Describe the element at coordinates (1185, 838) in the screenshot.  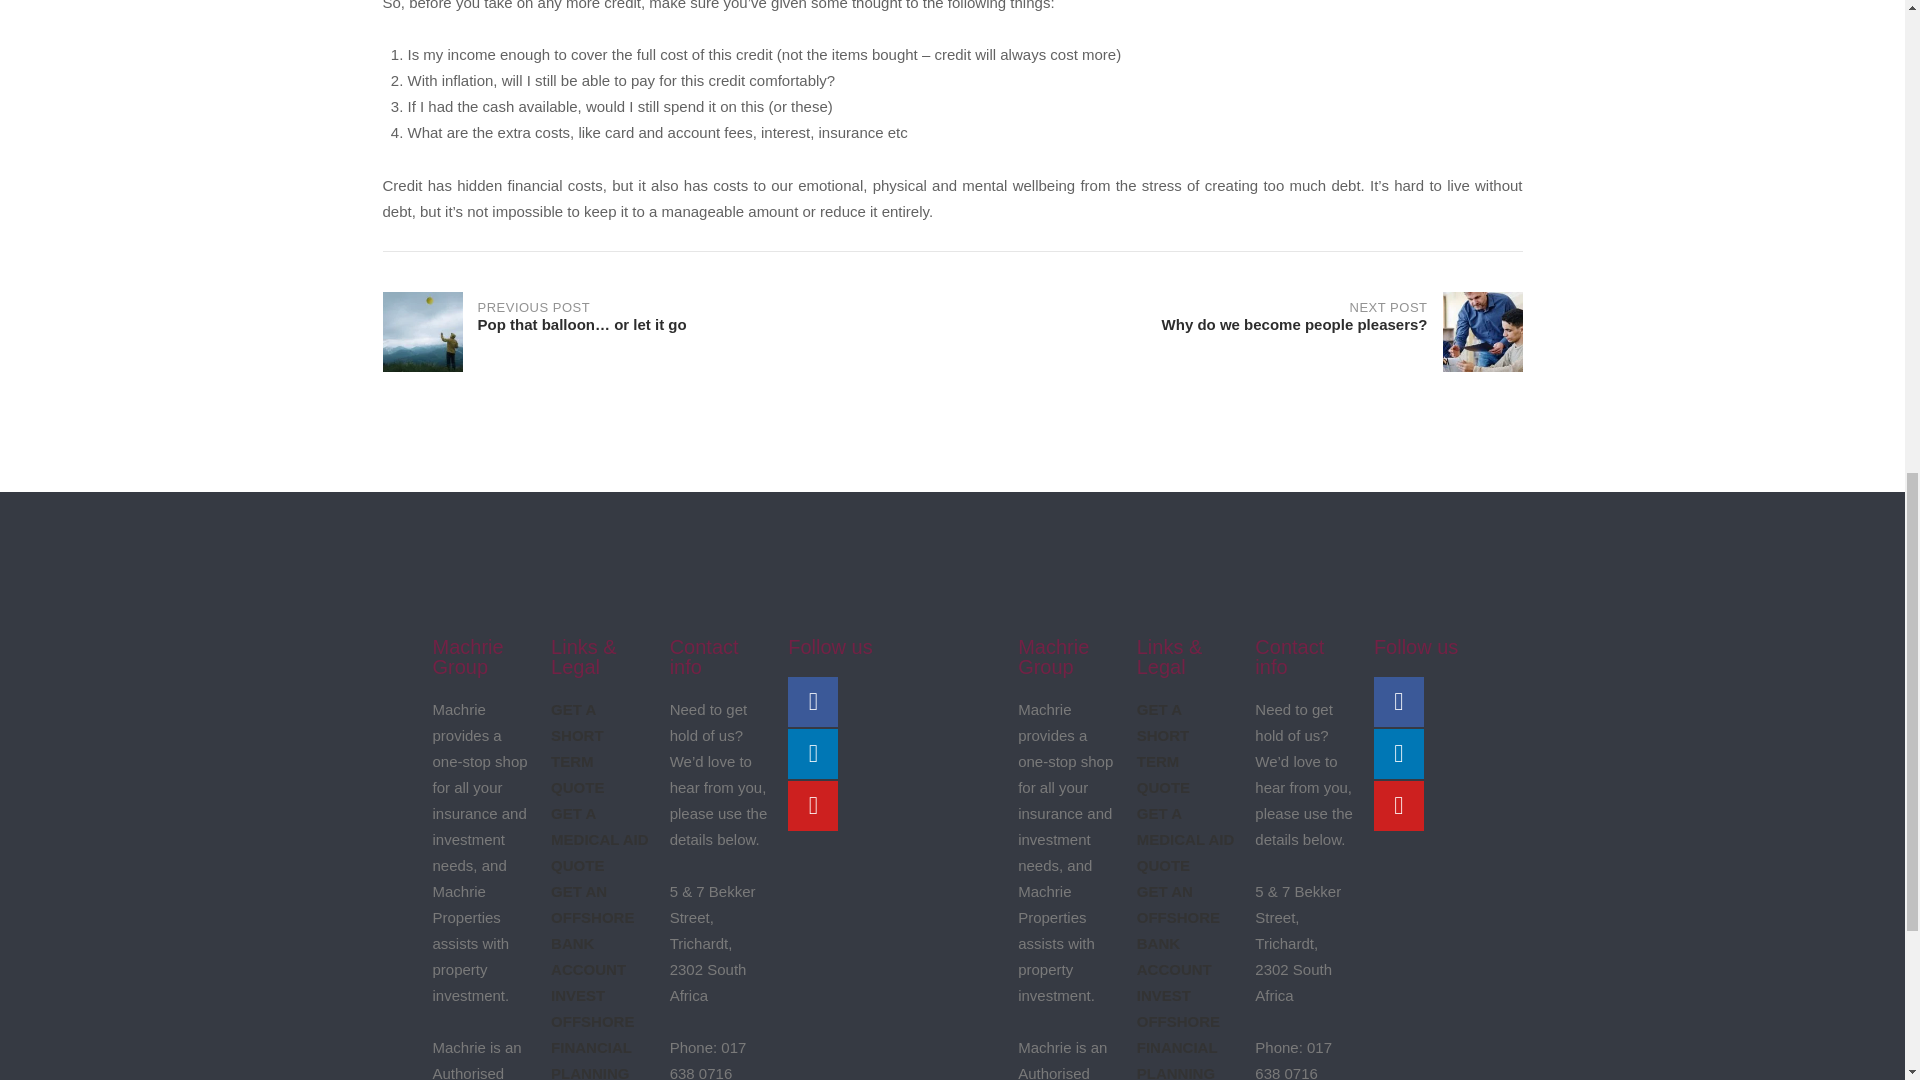
I see `GET A MEDICAL AID QUOTE` at that location.